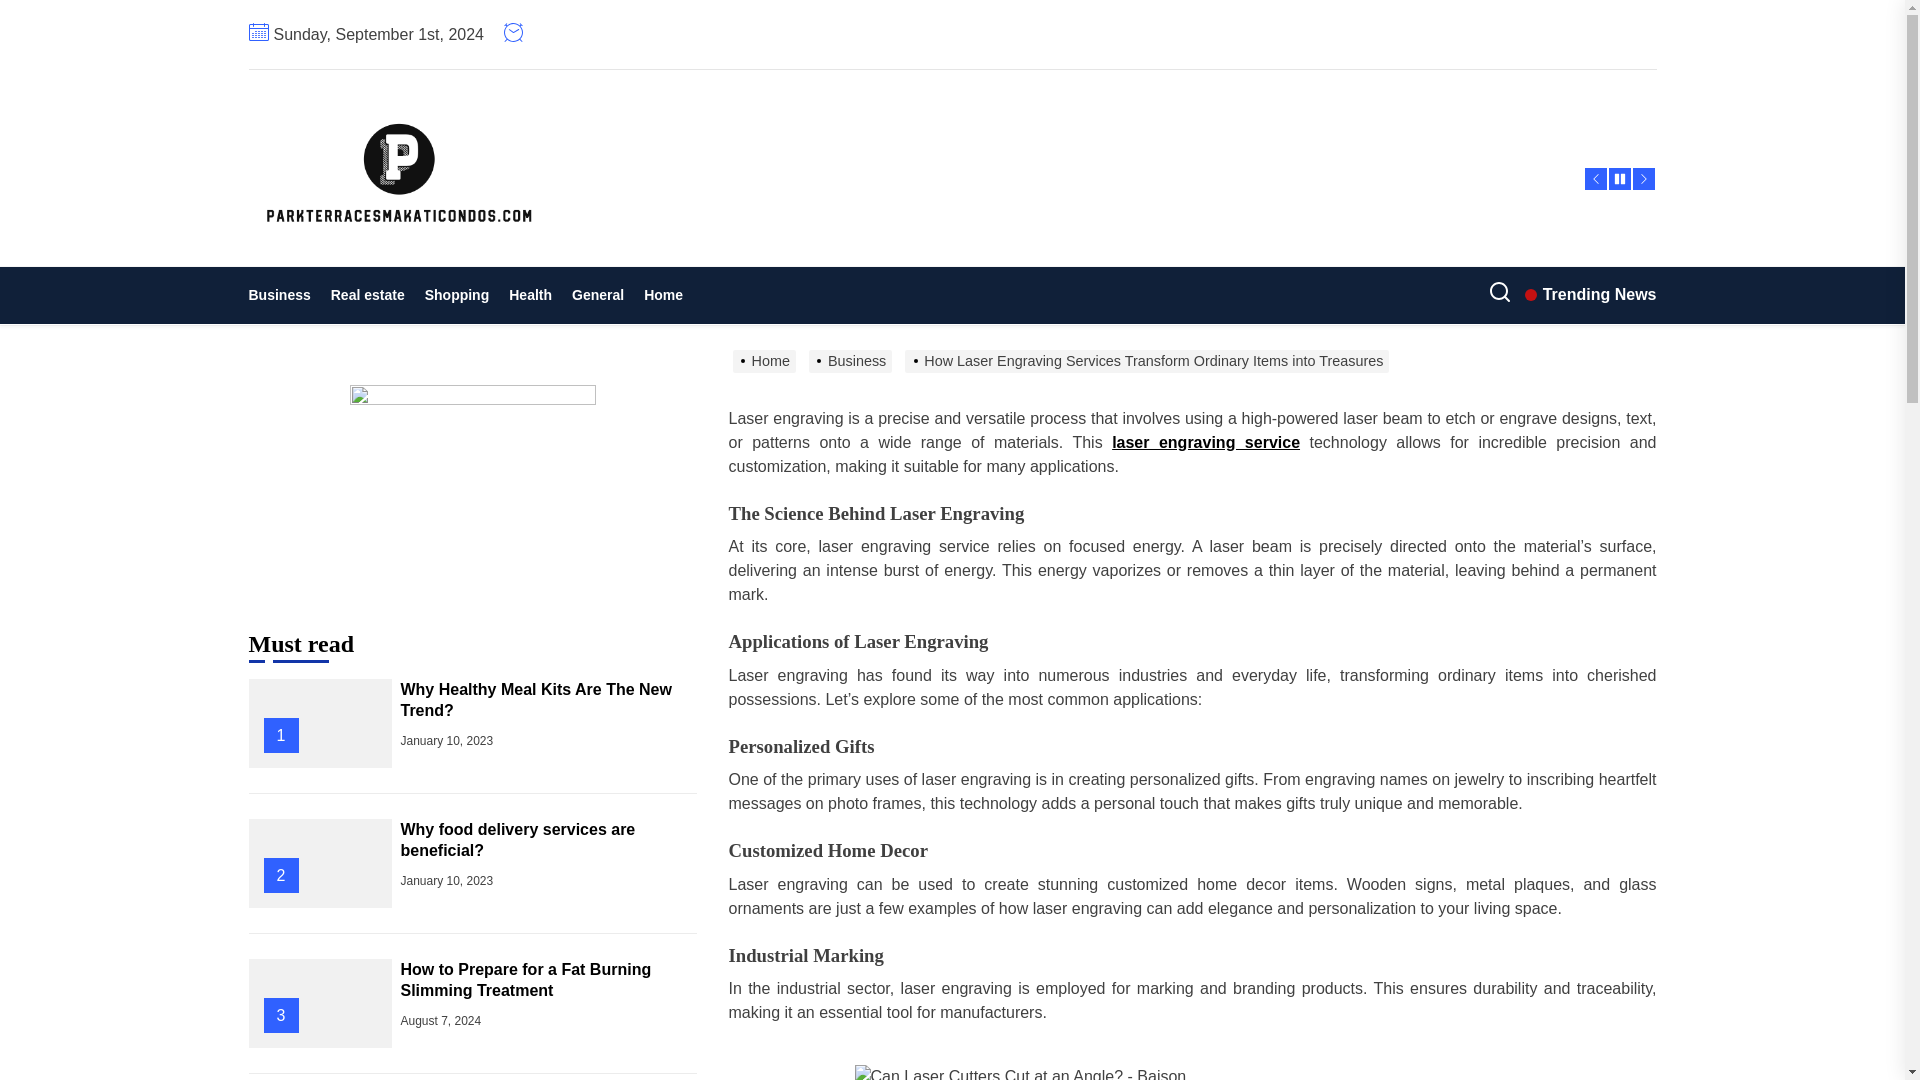 This screenshot has height=1080, width=1920. What do you see at coordinates (598, 295) in the screenshot?
I see `General` at bounding box center [598, 295].